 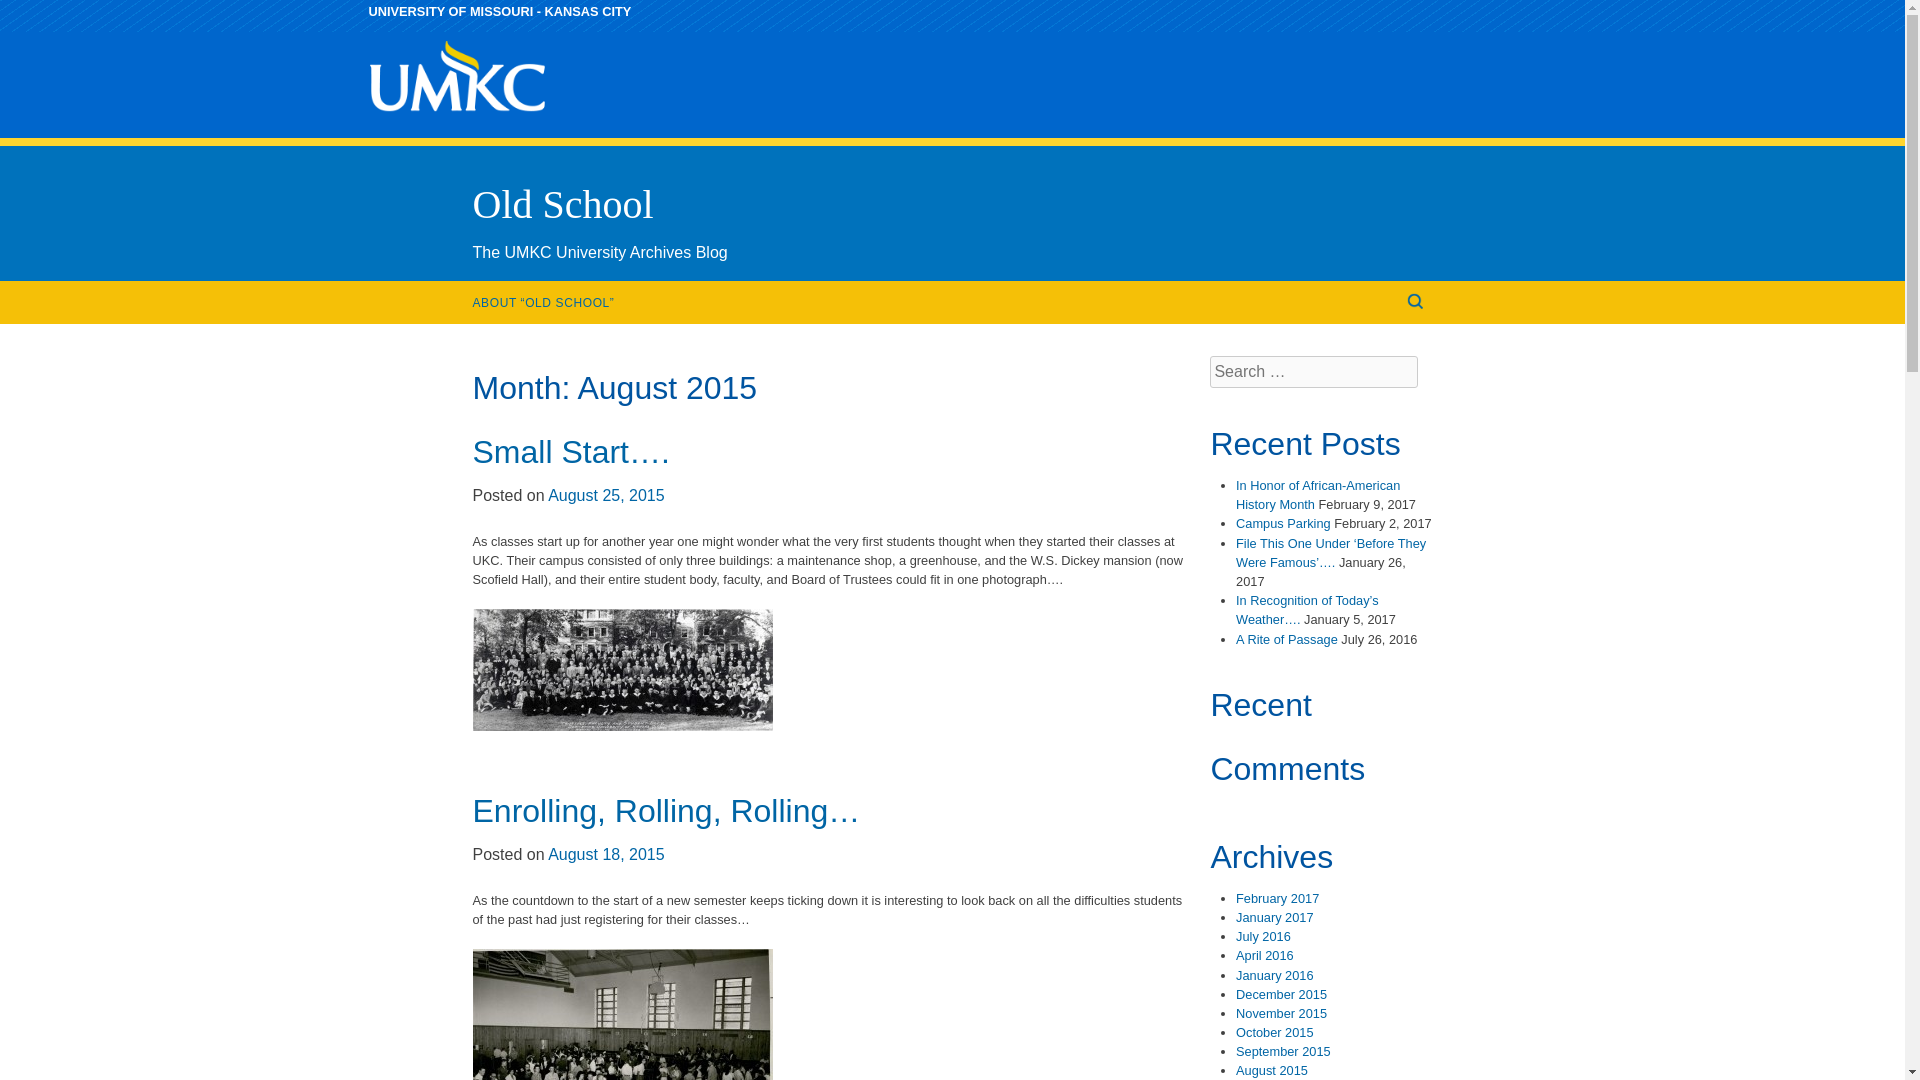 What do you see at coordinates (1318, 494) in the screenshot?
I see `In Honor of African-American History Month` at bounding box center [1318, 494].